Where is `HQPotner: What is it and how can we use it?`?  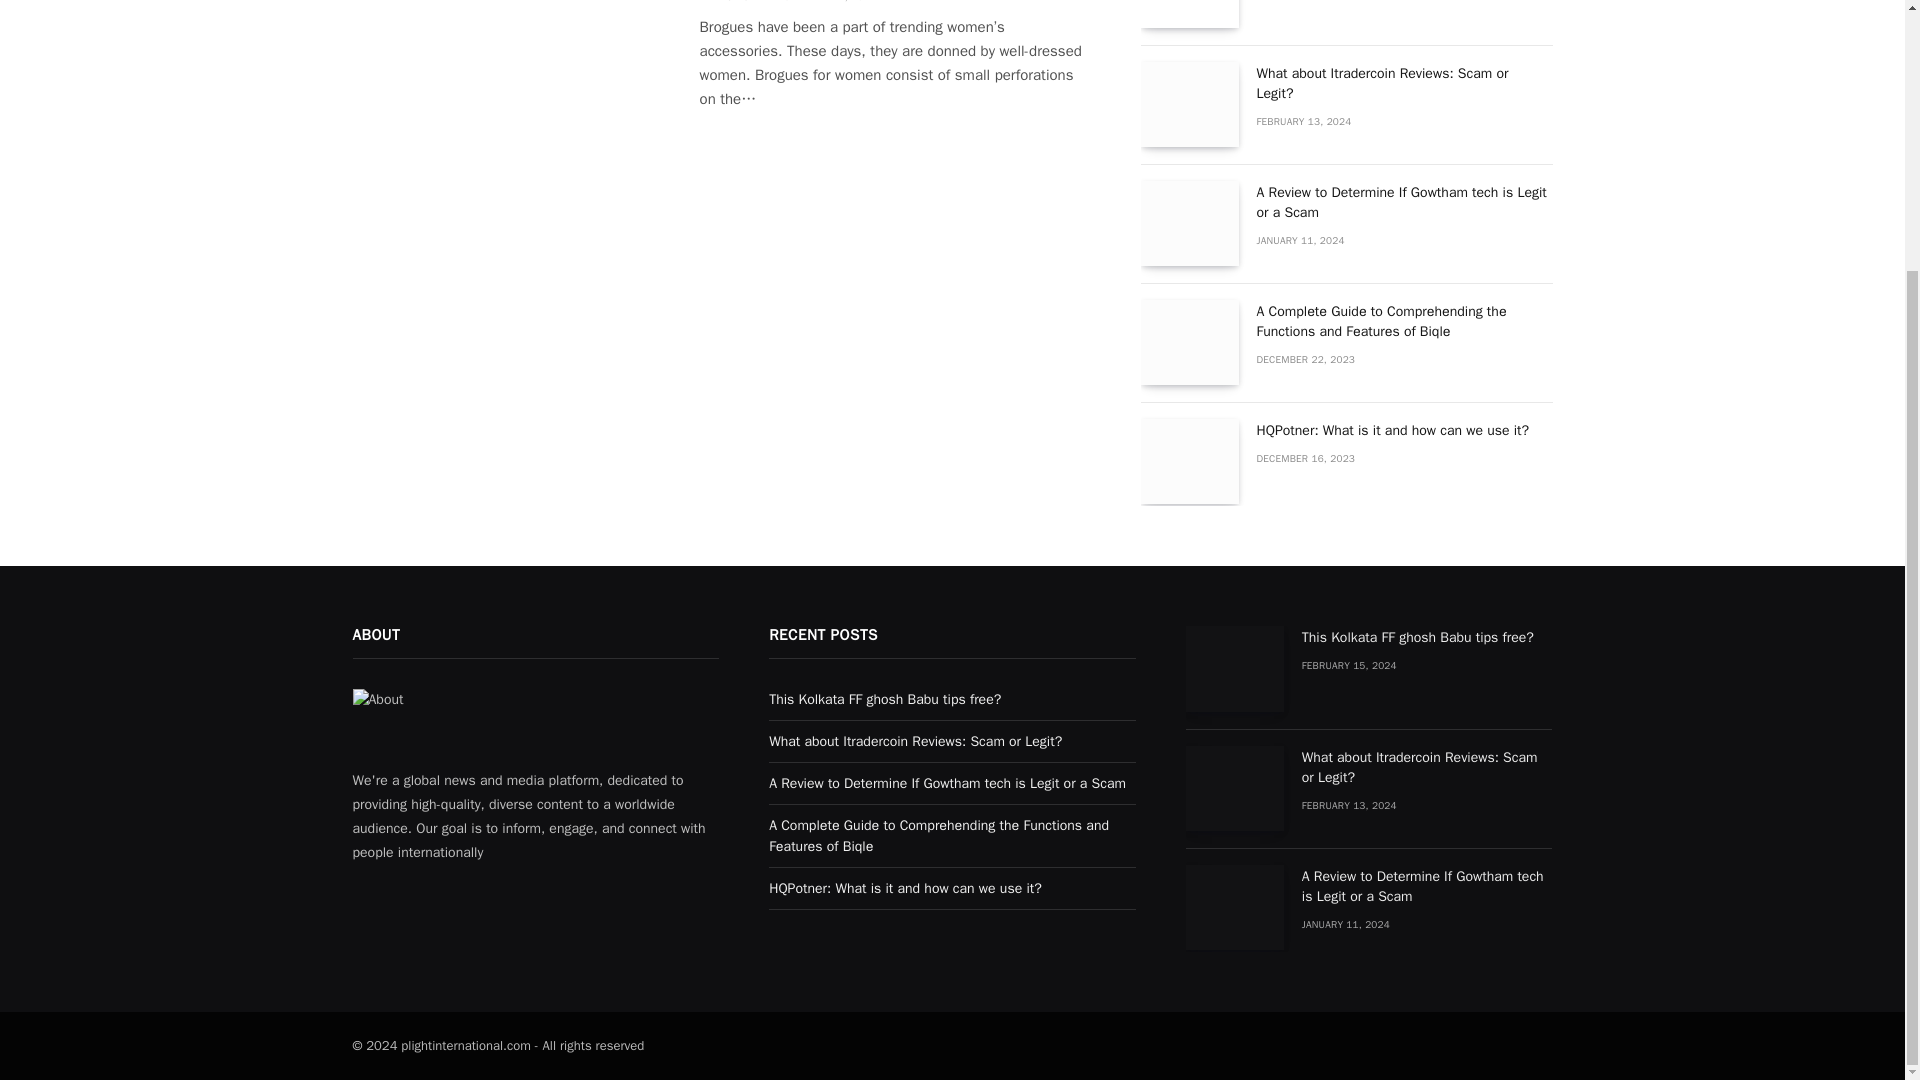
HQPotner: What is it and how can we use it? is located at coordinates (1189, 462).